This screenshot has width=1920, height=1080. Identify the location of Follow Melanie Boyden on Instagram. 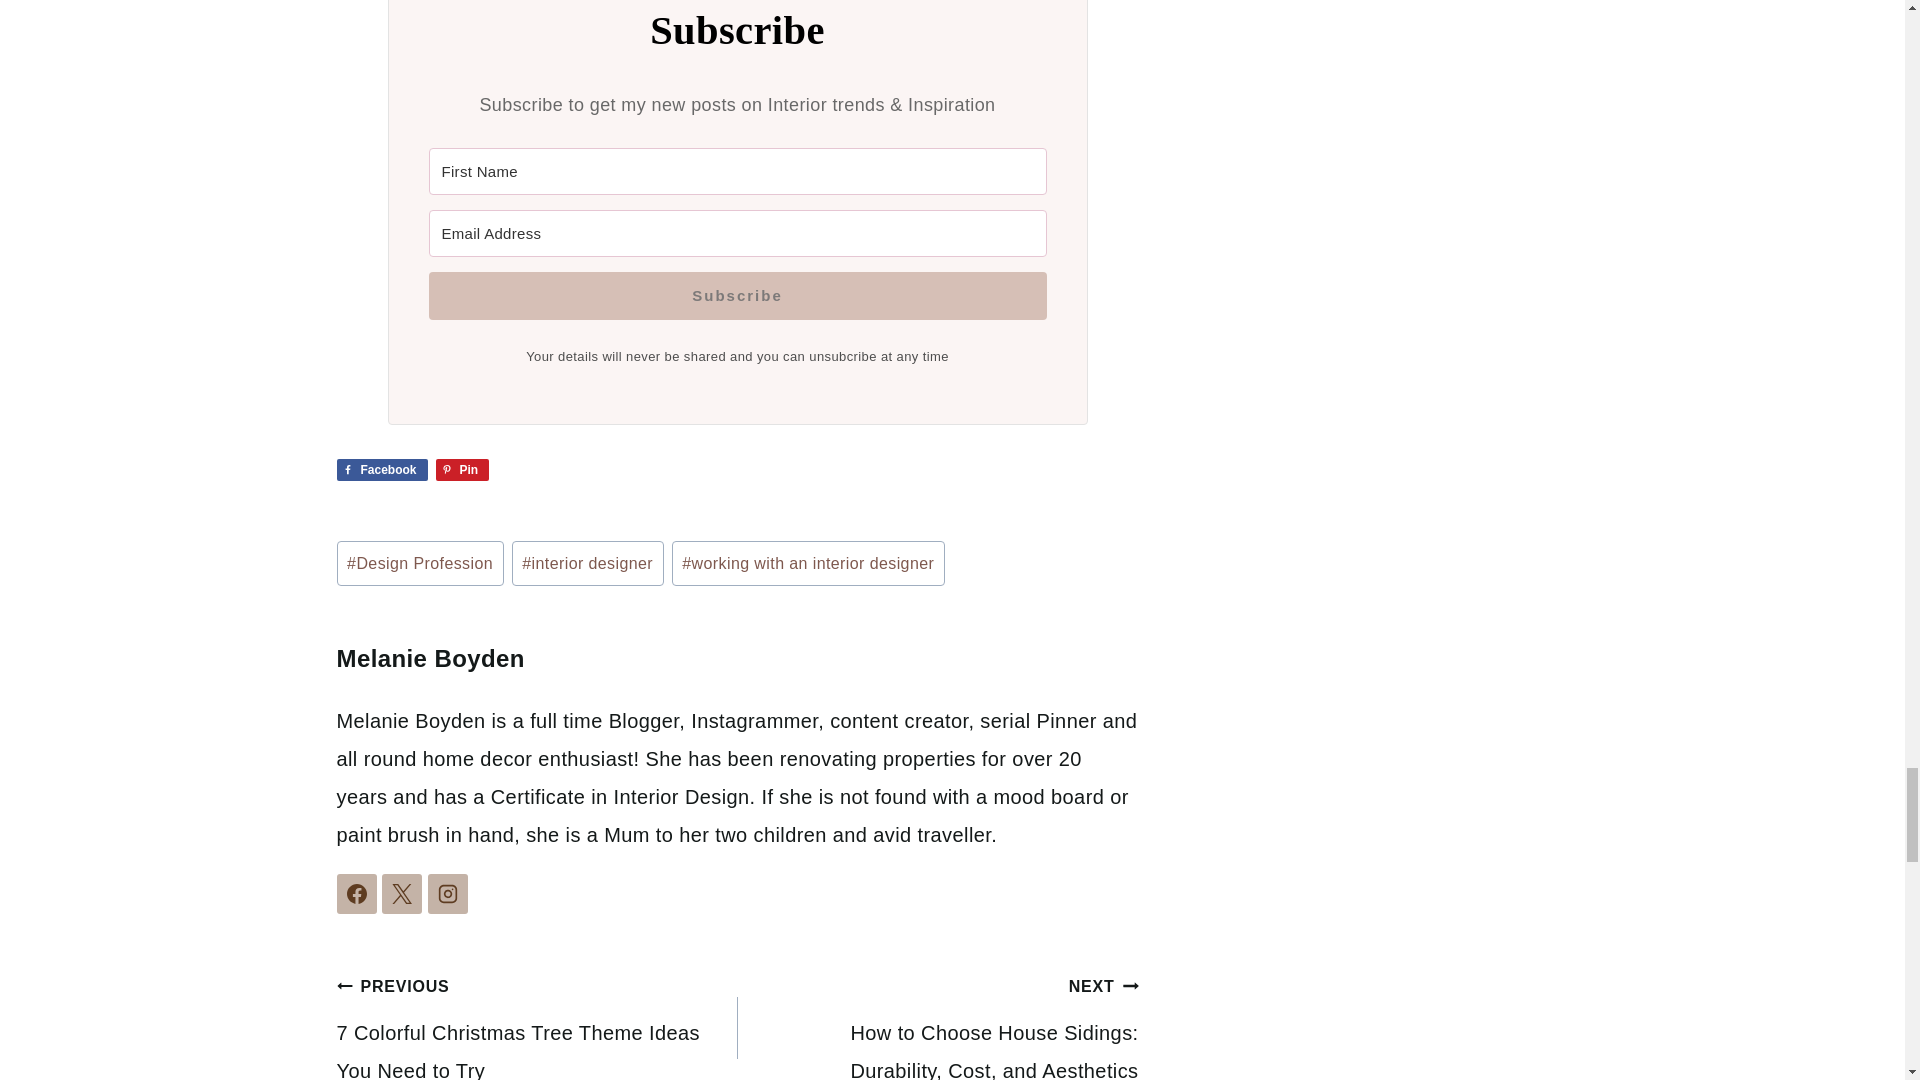
(448, 893).